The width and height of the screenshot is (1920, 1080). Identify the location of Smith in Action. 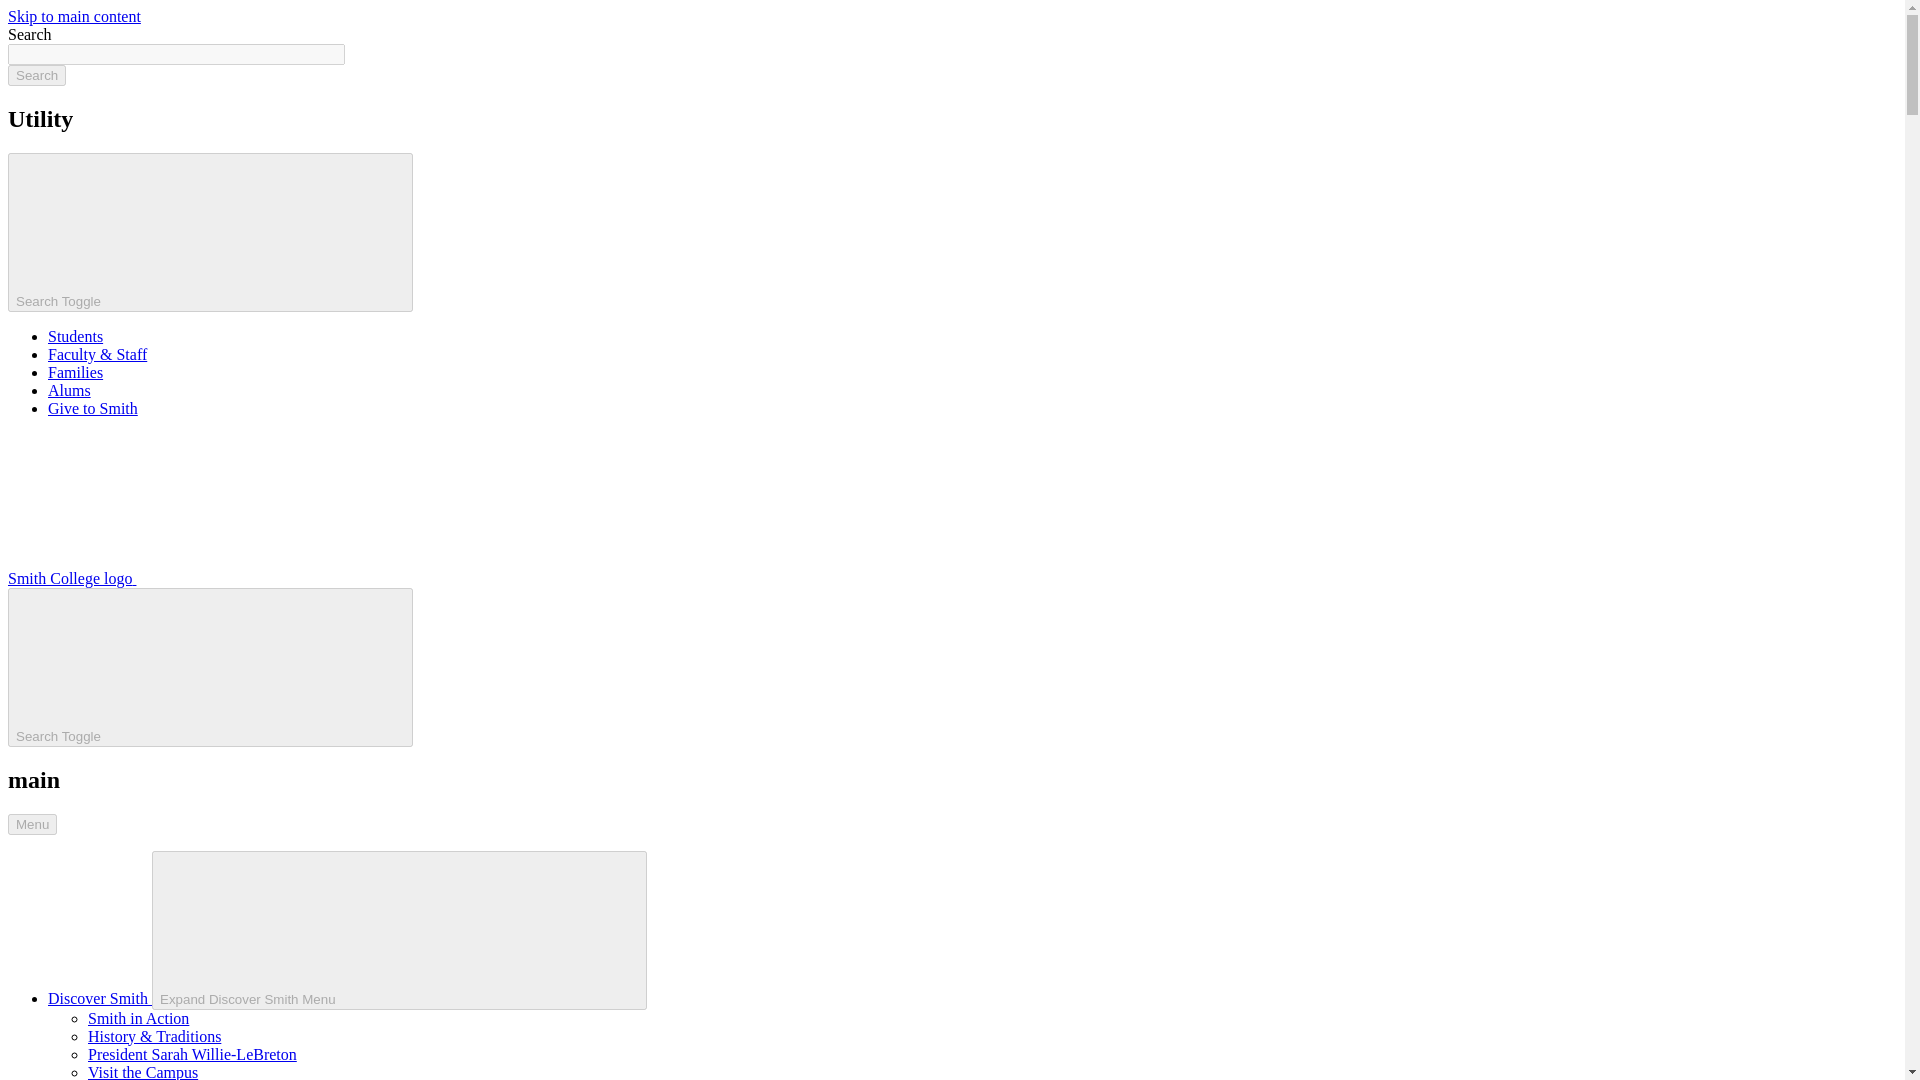
(138, 1018).